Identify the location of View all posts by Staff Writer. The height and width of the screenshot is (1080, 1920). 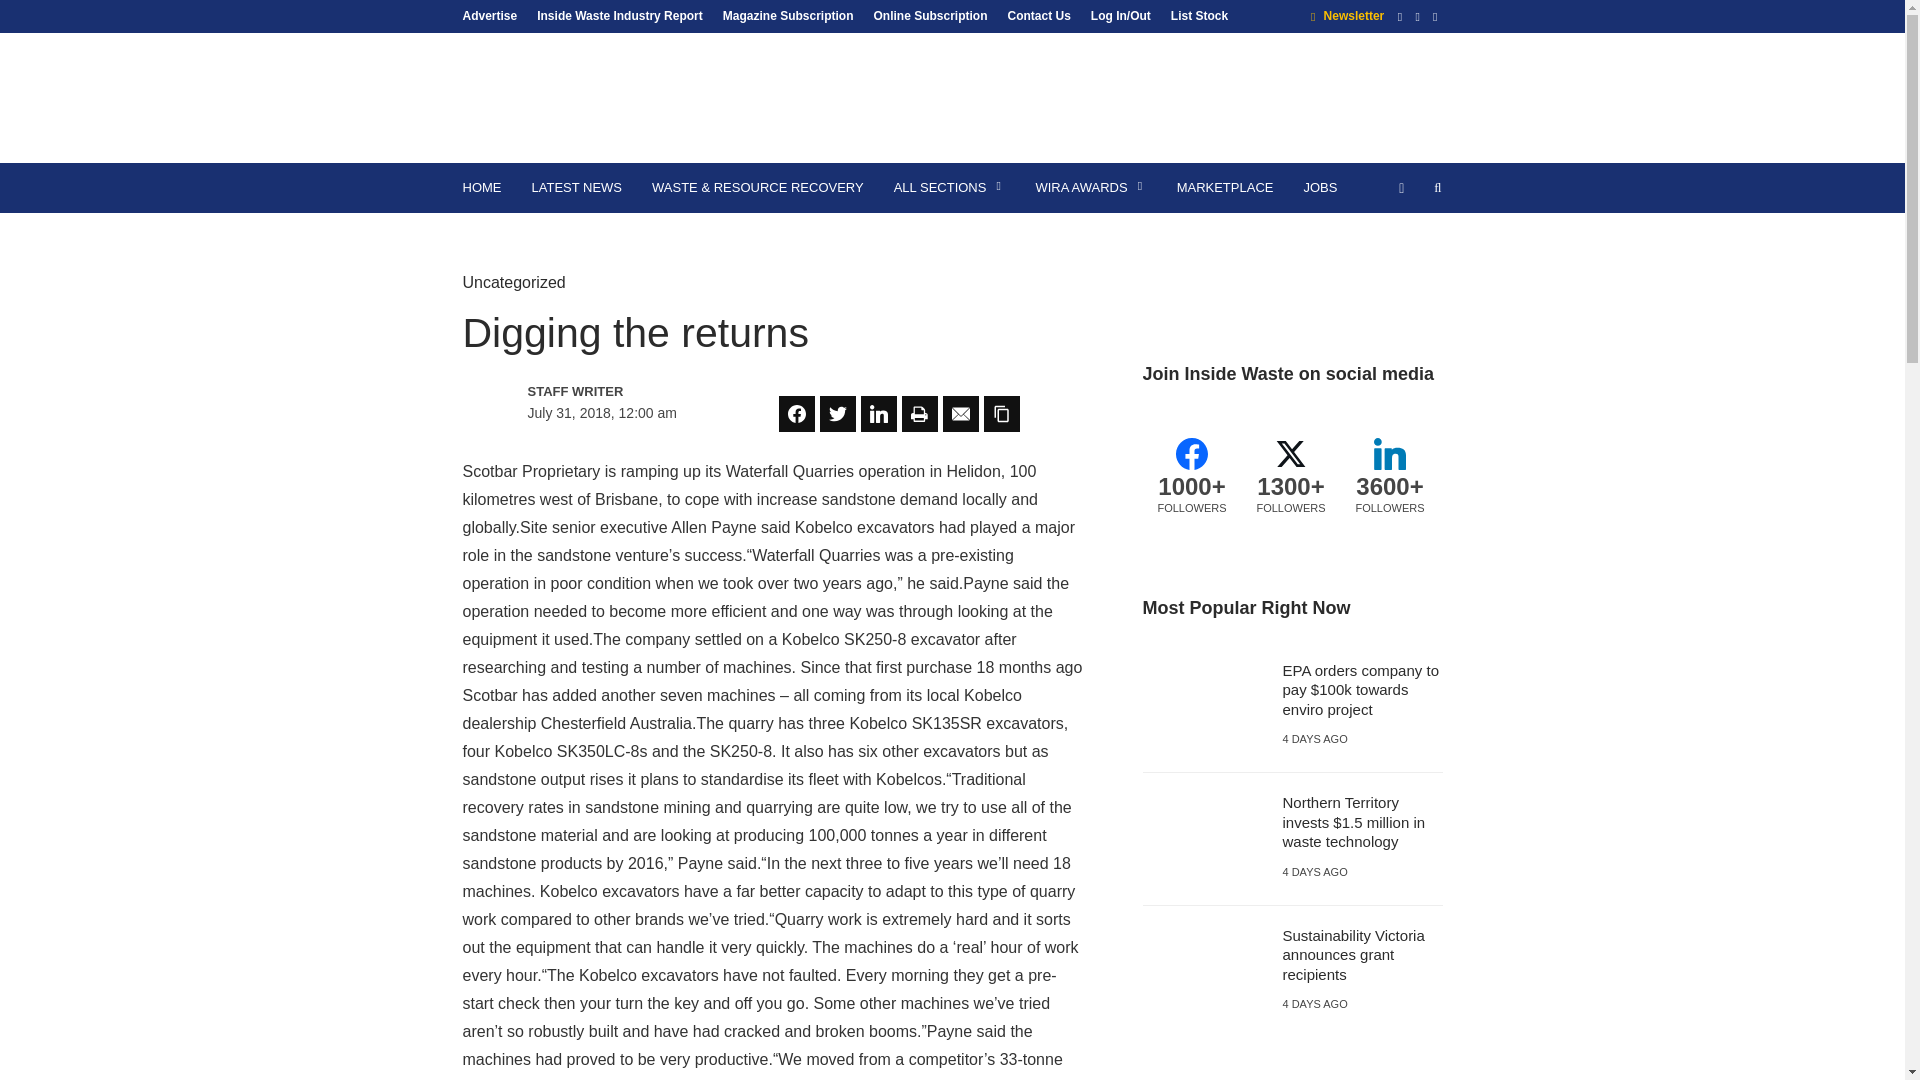
(614, 392).